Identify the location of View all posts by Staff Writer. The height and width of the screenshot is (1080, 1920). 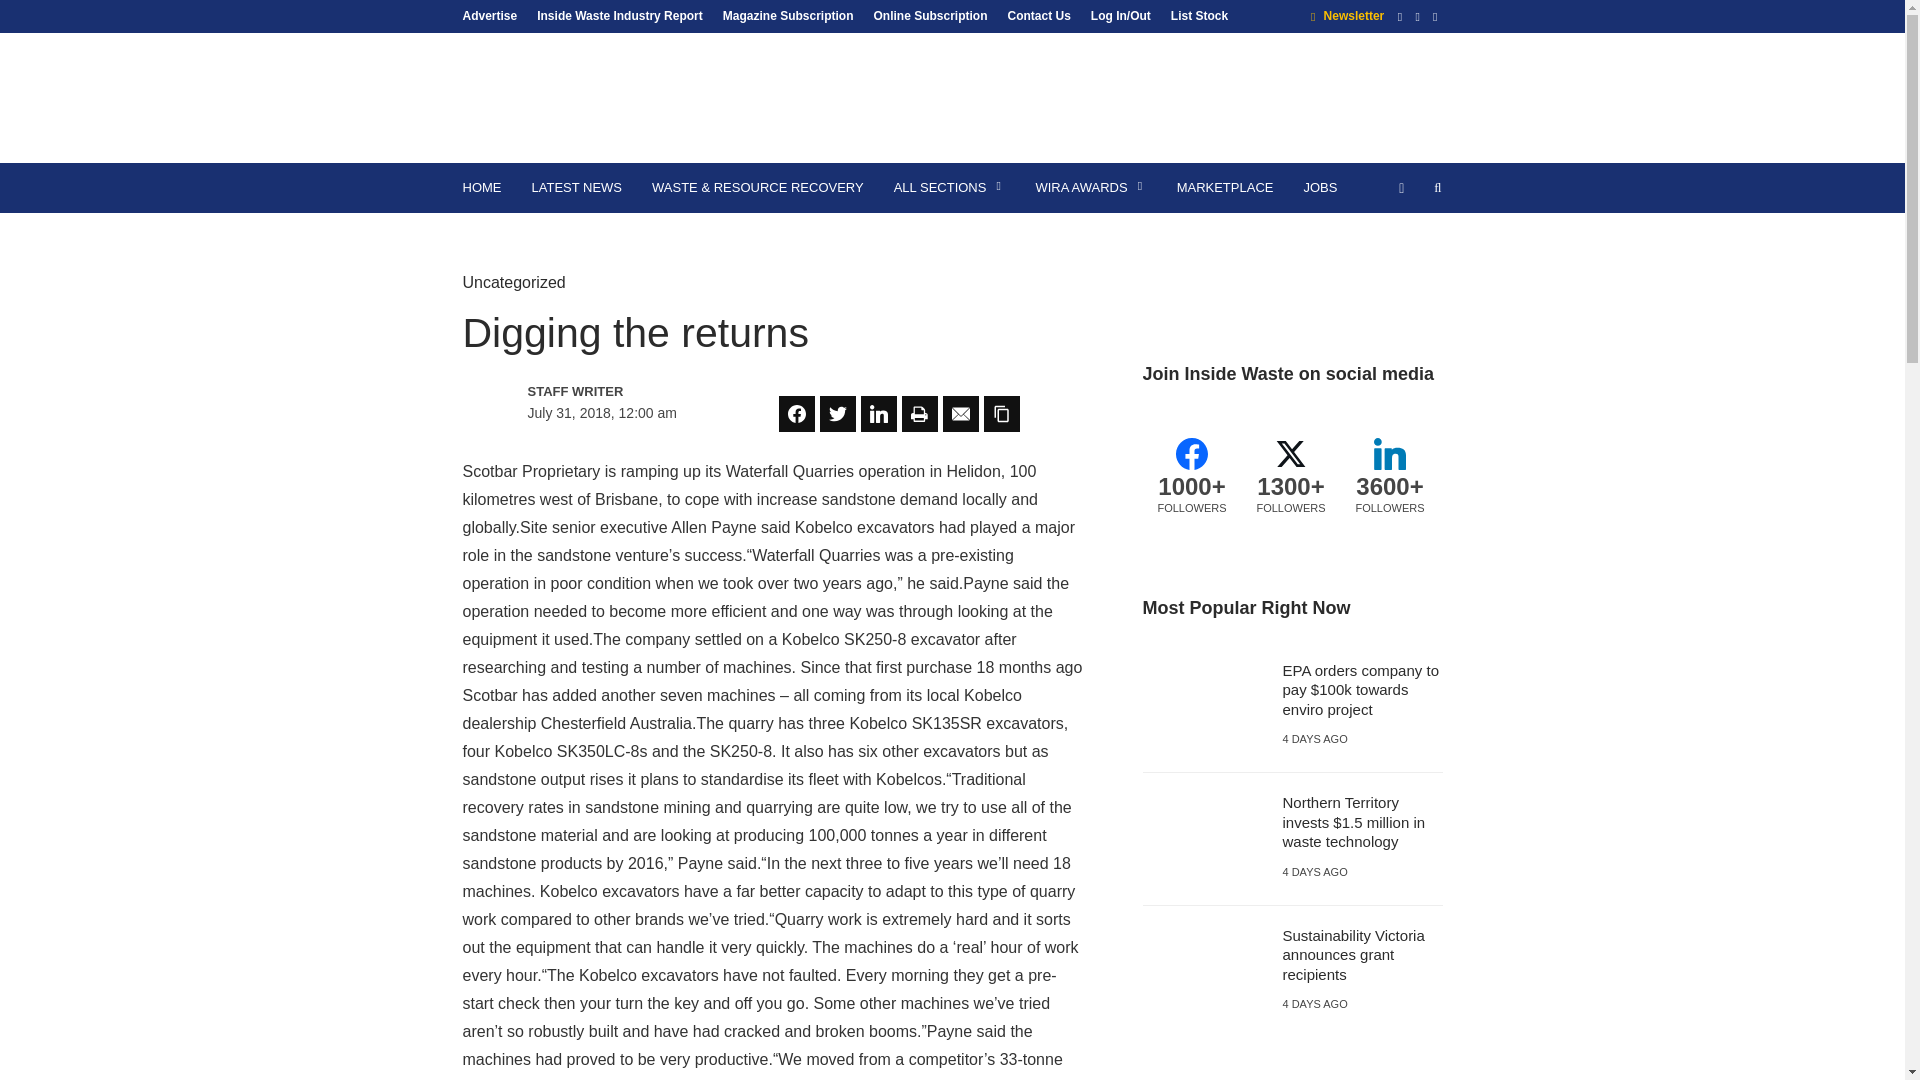
(614, 392).